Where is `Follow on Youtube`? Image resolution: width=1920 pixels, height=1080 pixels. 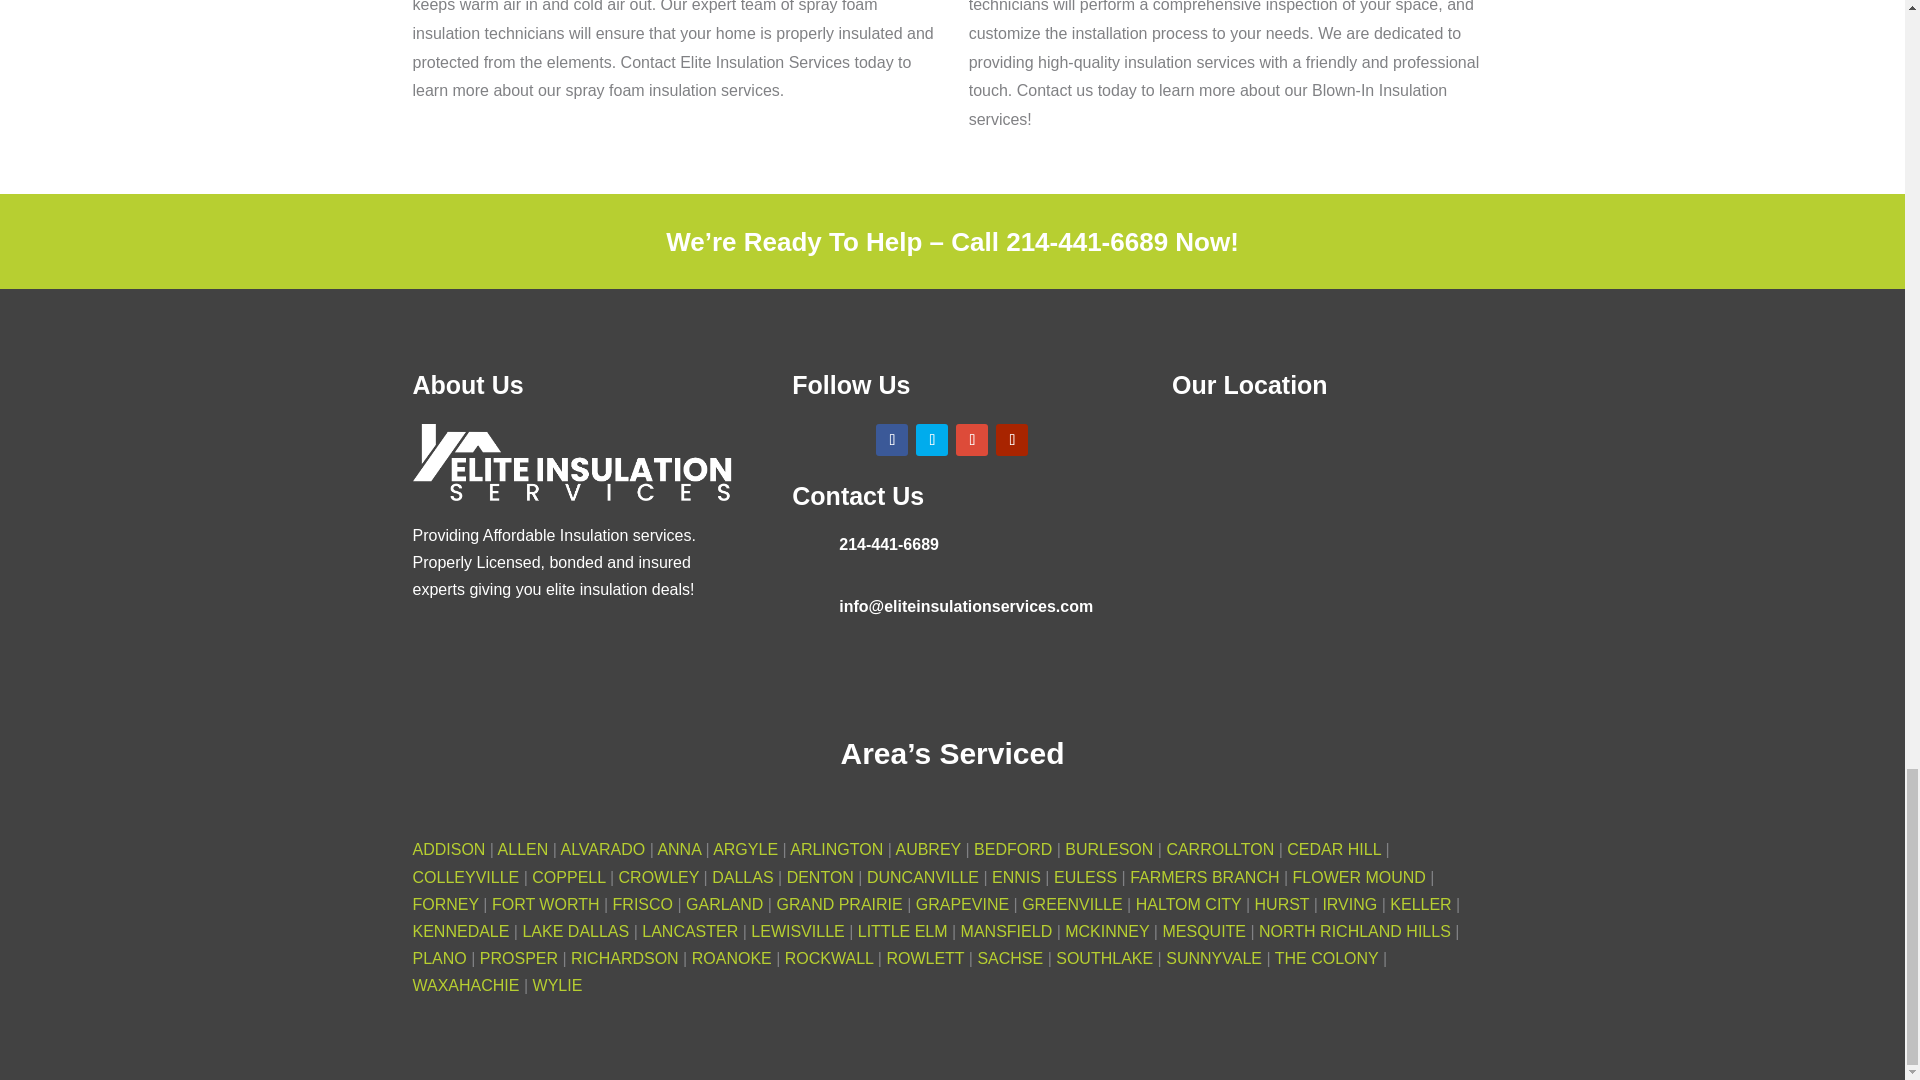
Follow on Youtube is located at coordinates (1012, 440).